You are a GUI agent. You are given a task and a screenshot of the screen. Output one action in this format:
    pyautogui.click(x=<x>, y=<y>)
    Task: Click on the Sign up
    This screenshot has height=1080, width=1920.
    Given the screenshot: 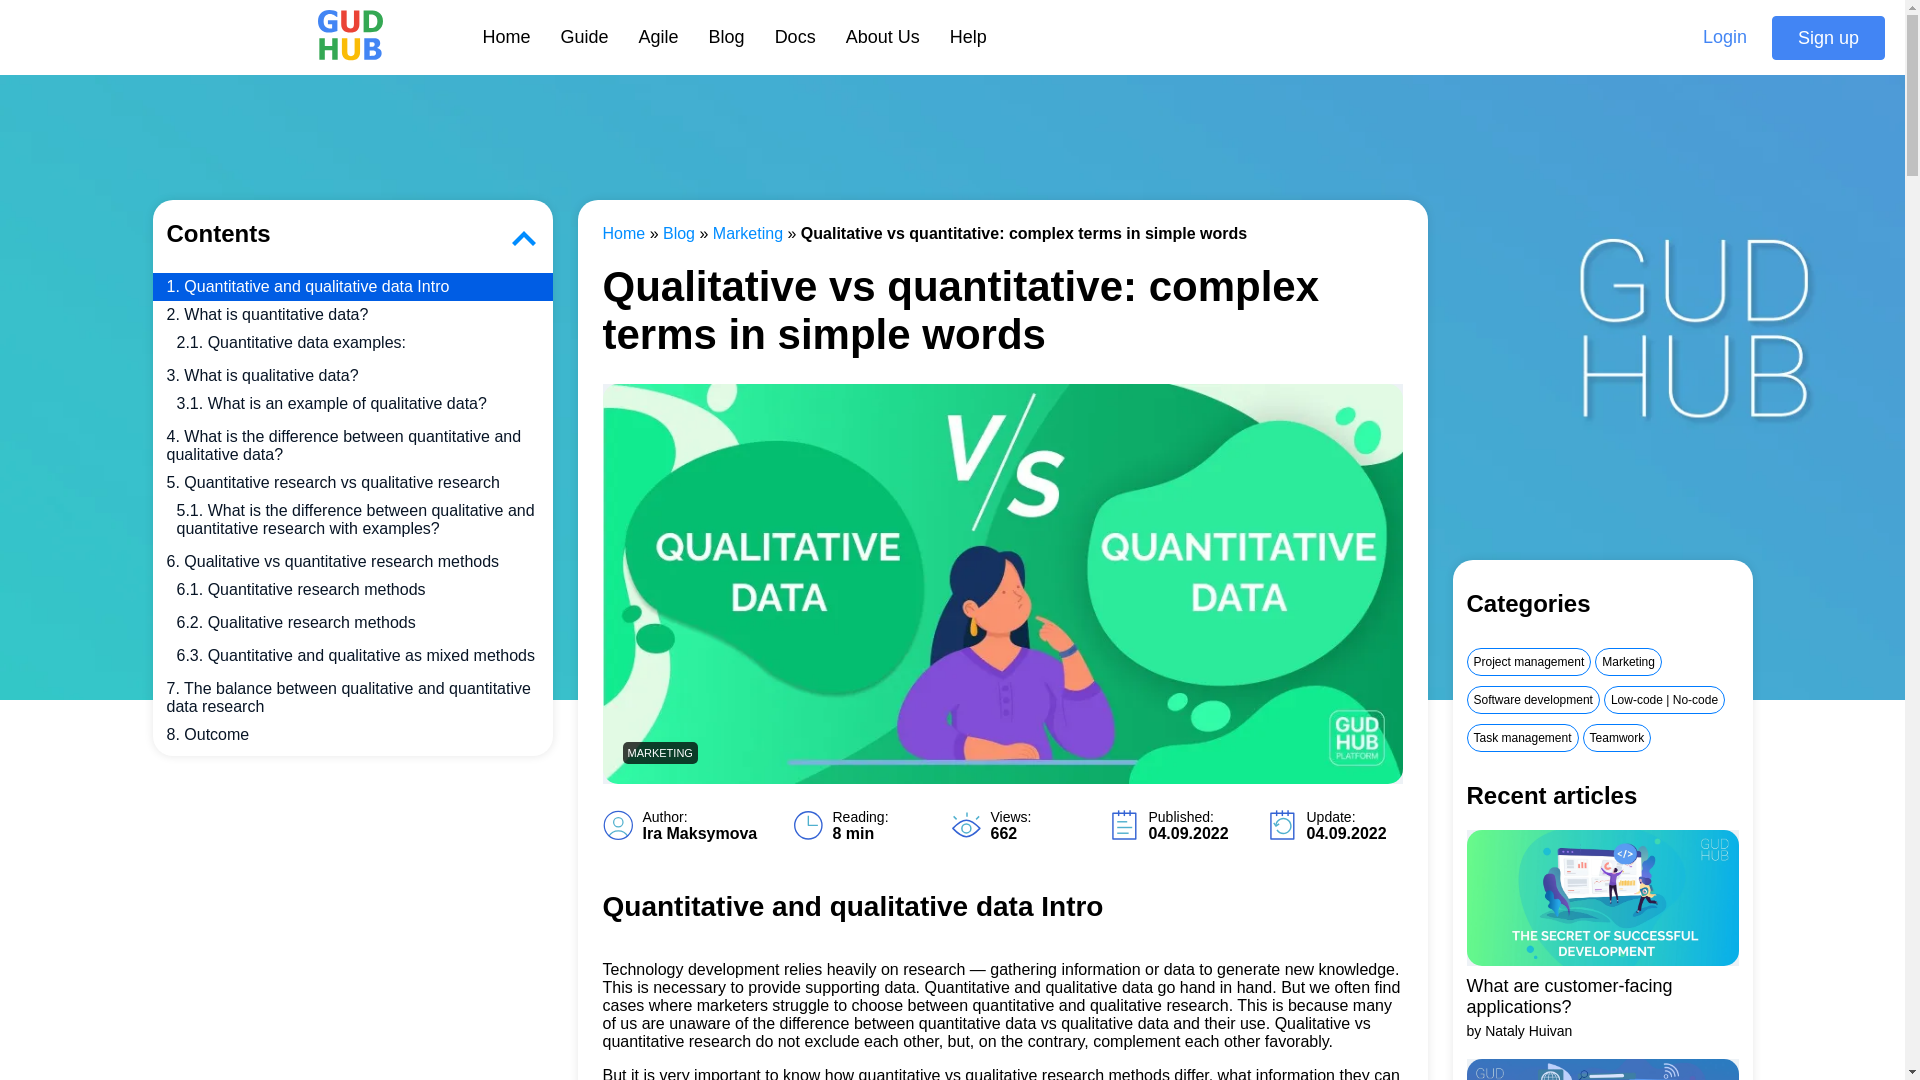 What is the action you would take?
    pyautogui.click(x=1828, y=37)
    